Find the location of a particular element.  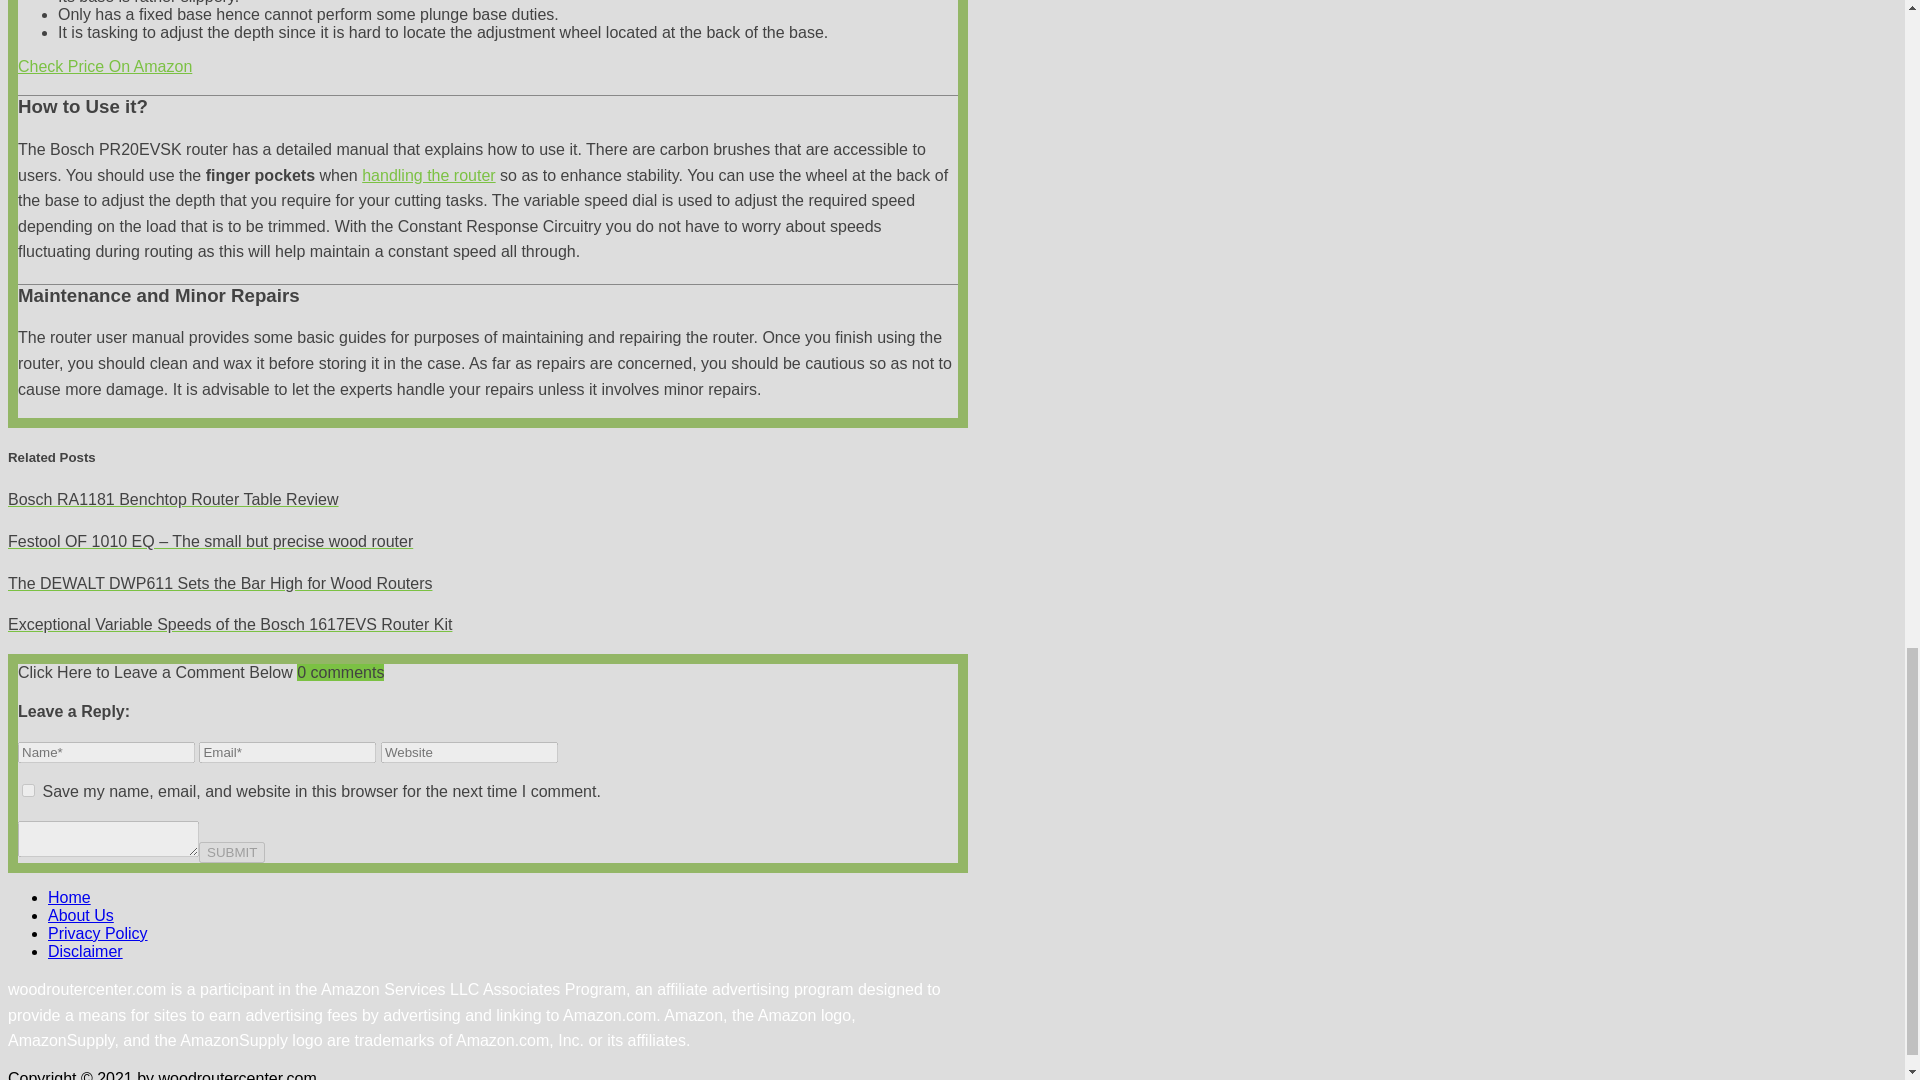

Check Price On Amazon is located at coordinates (104, 66).